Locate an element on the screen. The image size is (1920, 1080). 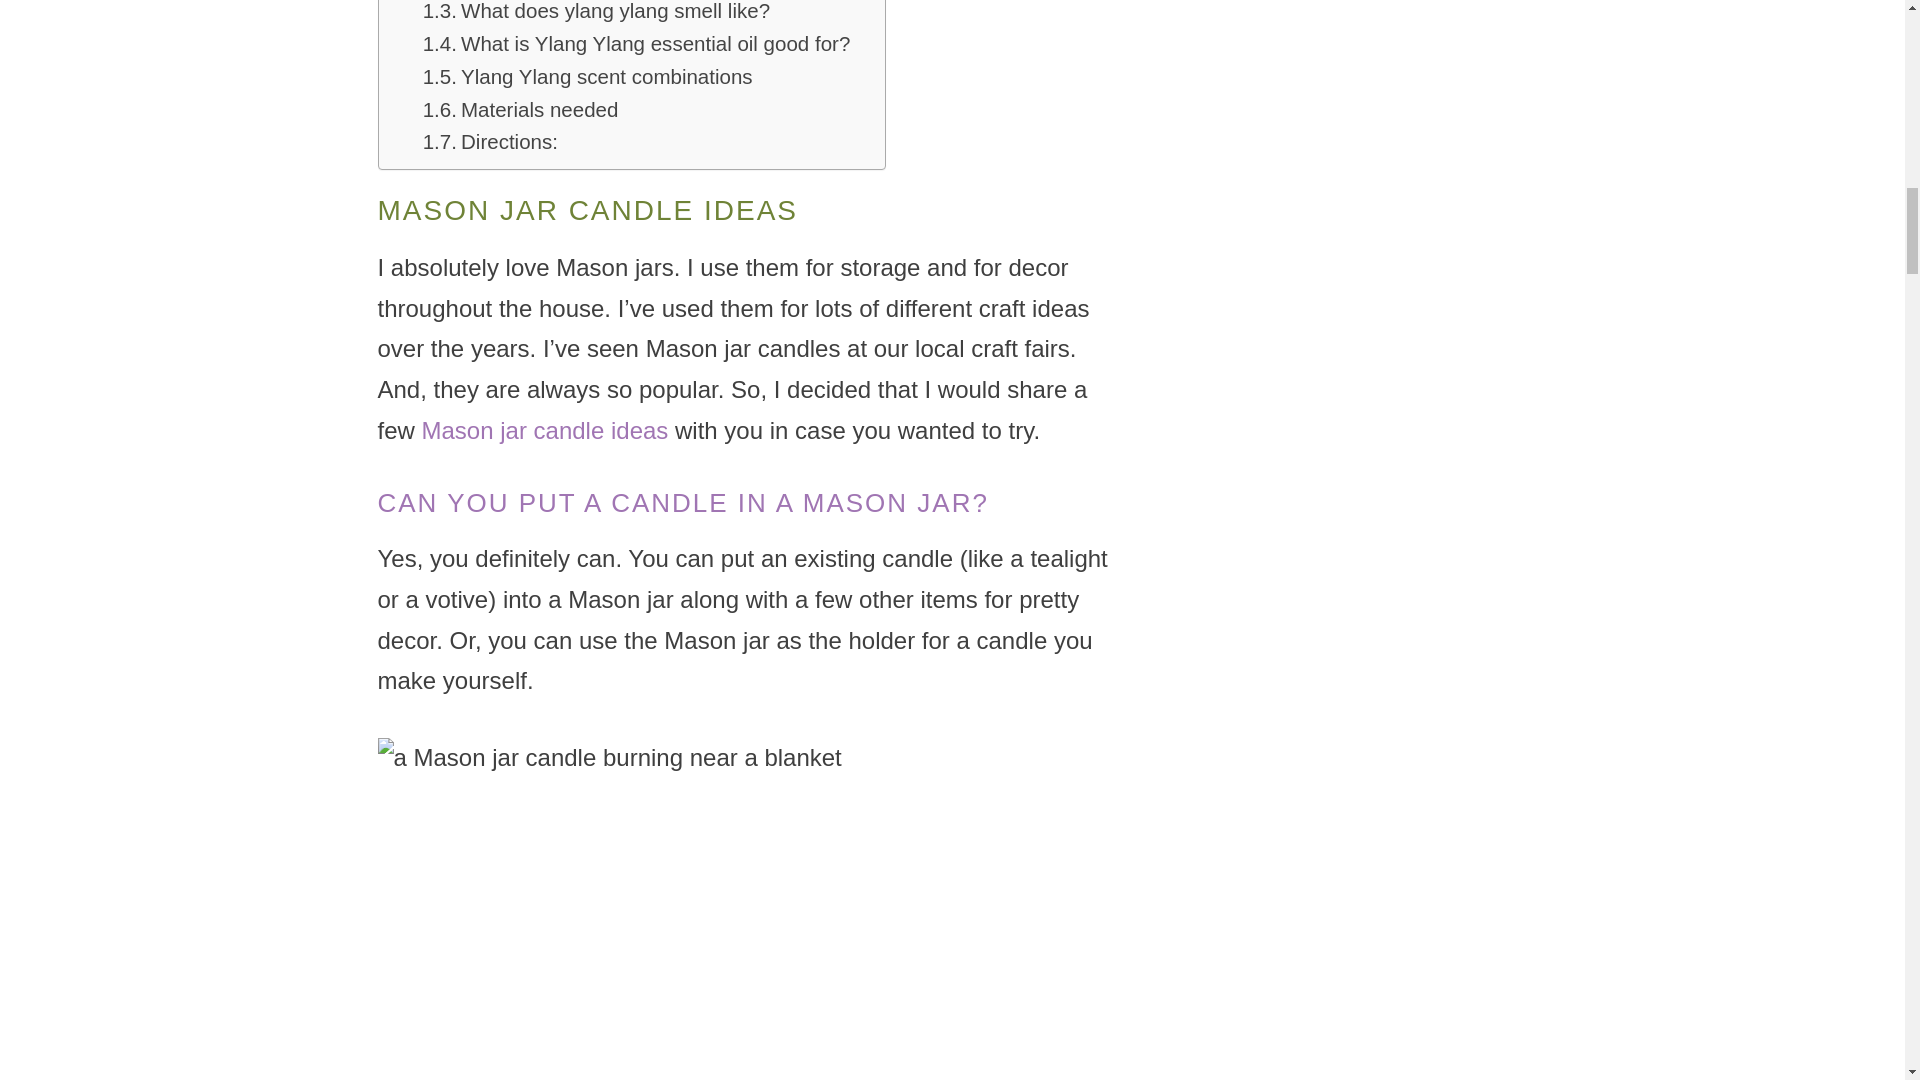
What is Ylang Ylang essential oil good for? is located at coordinates (636, 44).